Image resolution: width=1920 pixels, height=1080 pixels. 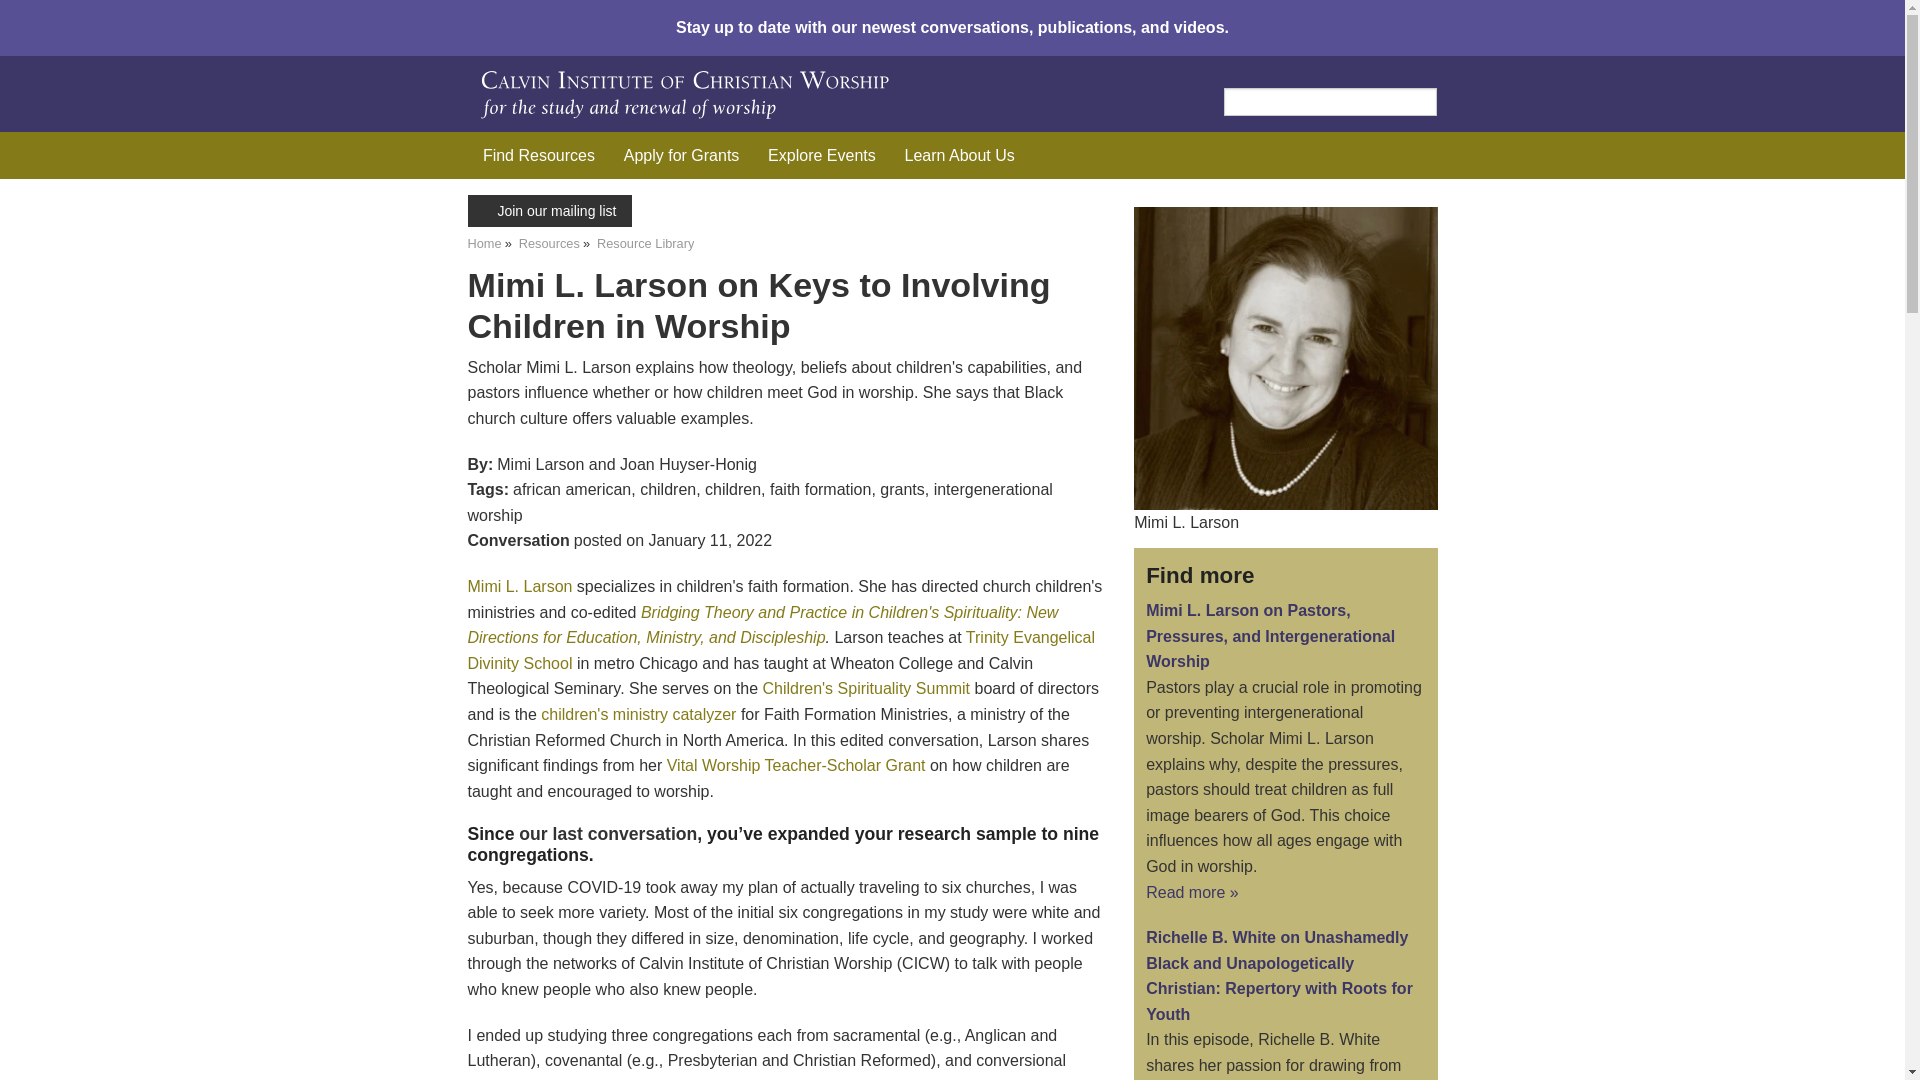 I want to click on Read more..., so click(x=1270, y=635).